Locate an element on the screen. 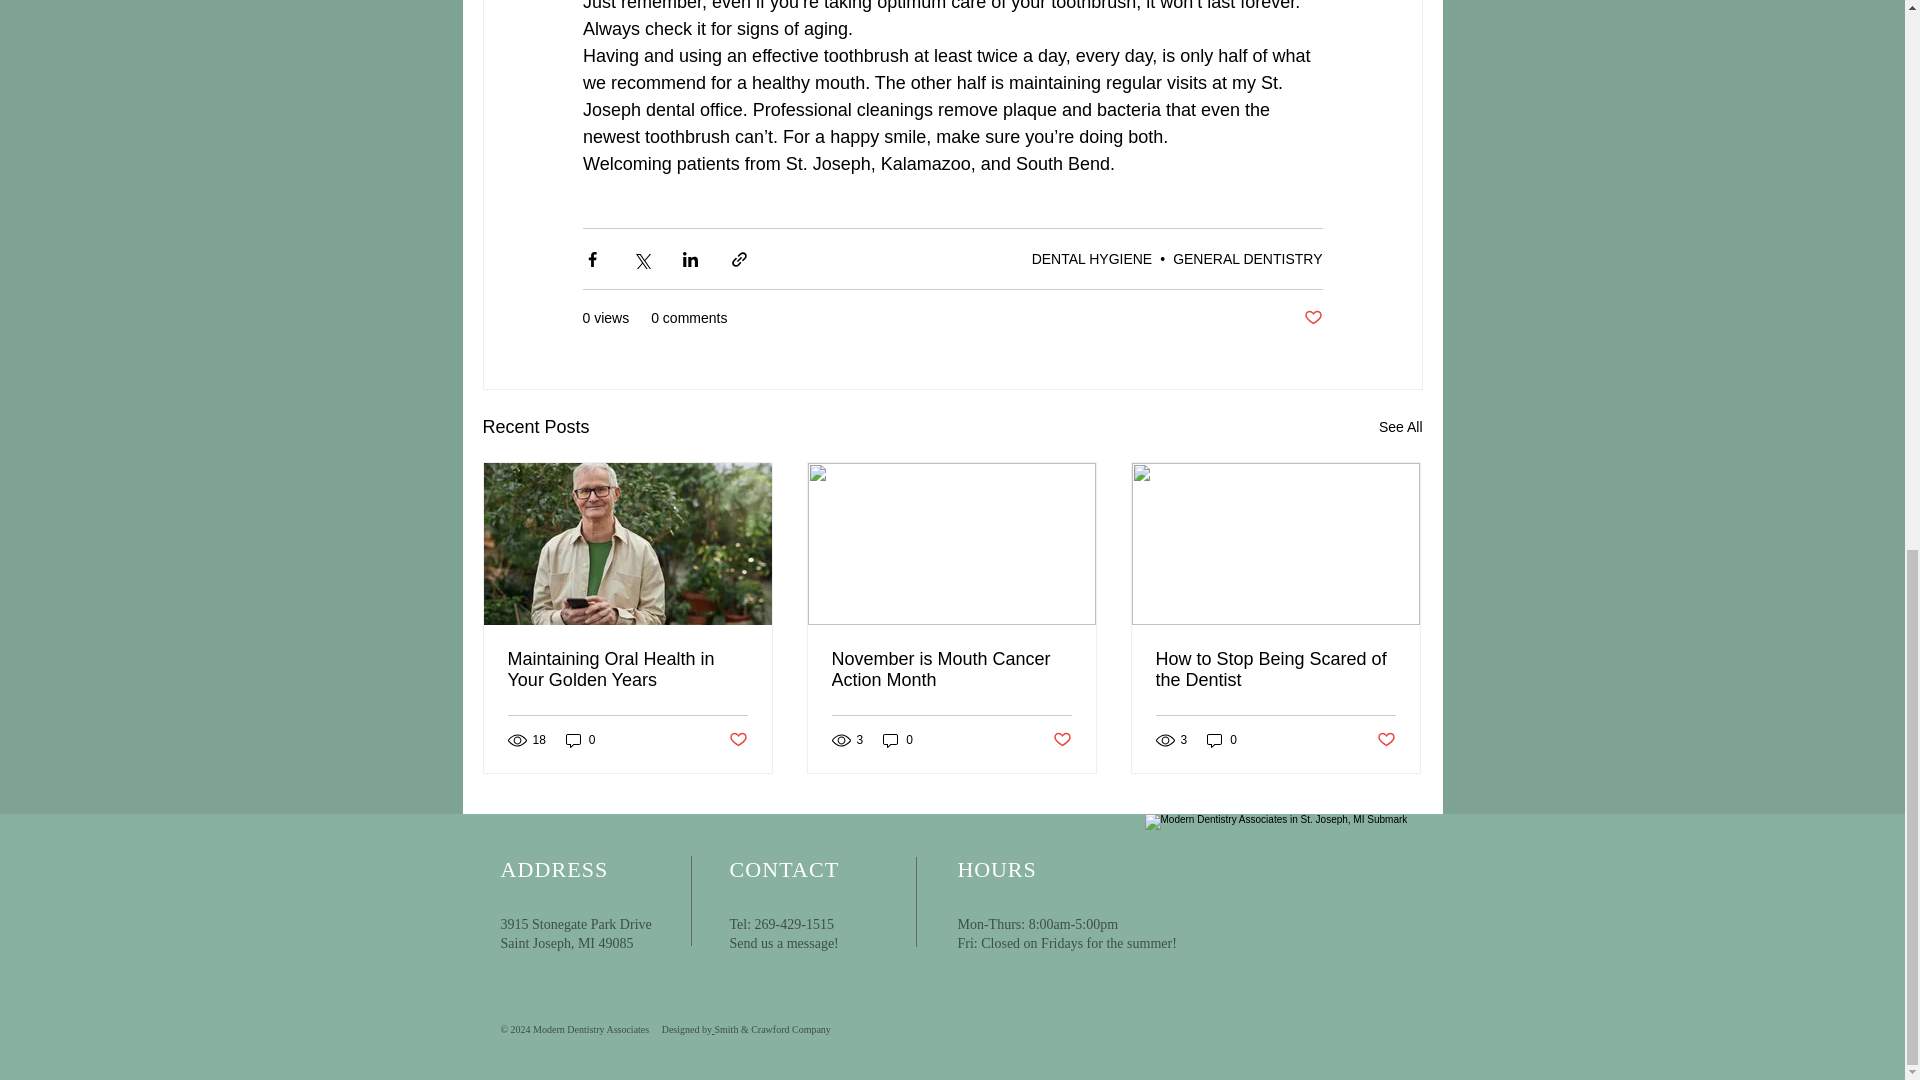 This screenshot has width=1920, height=1080. DENTAL HYGIENE is located at coordinates (1092, 258).